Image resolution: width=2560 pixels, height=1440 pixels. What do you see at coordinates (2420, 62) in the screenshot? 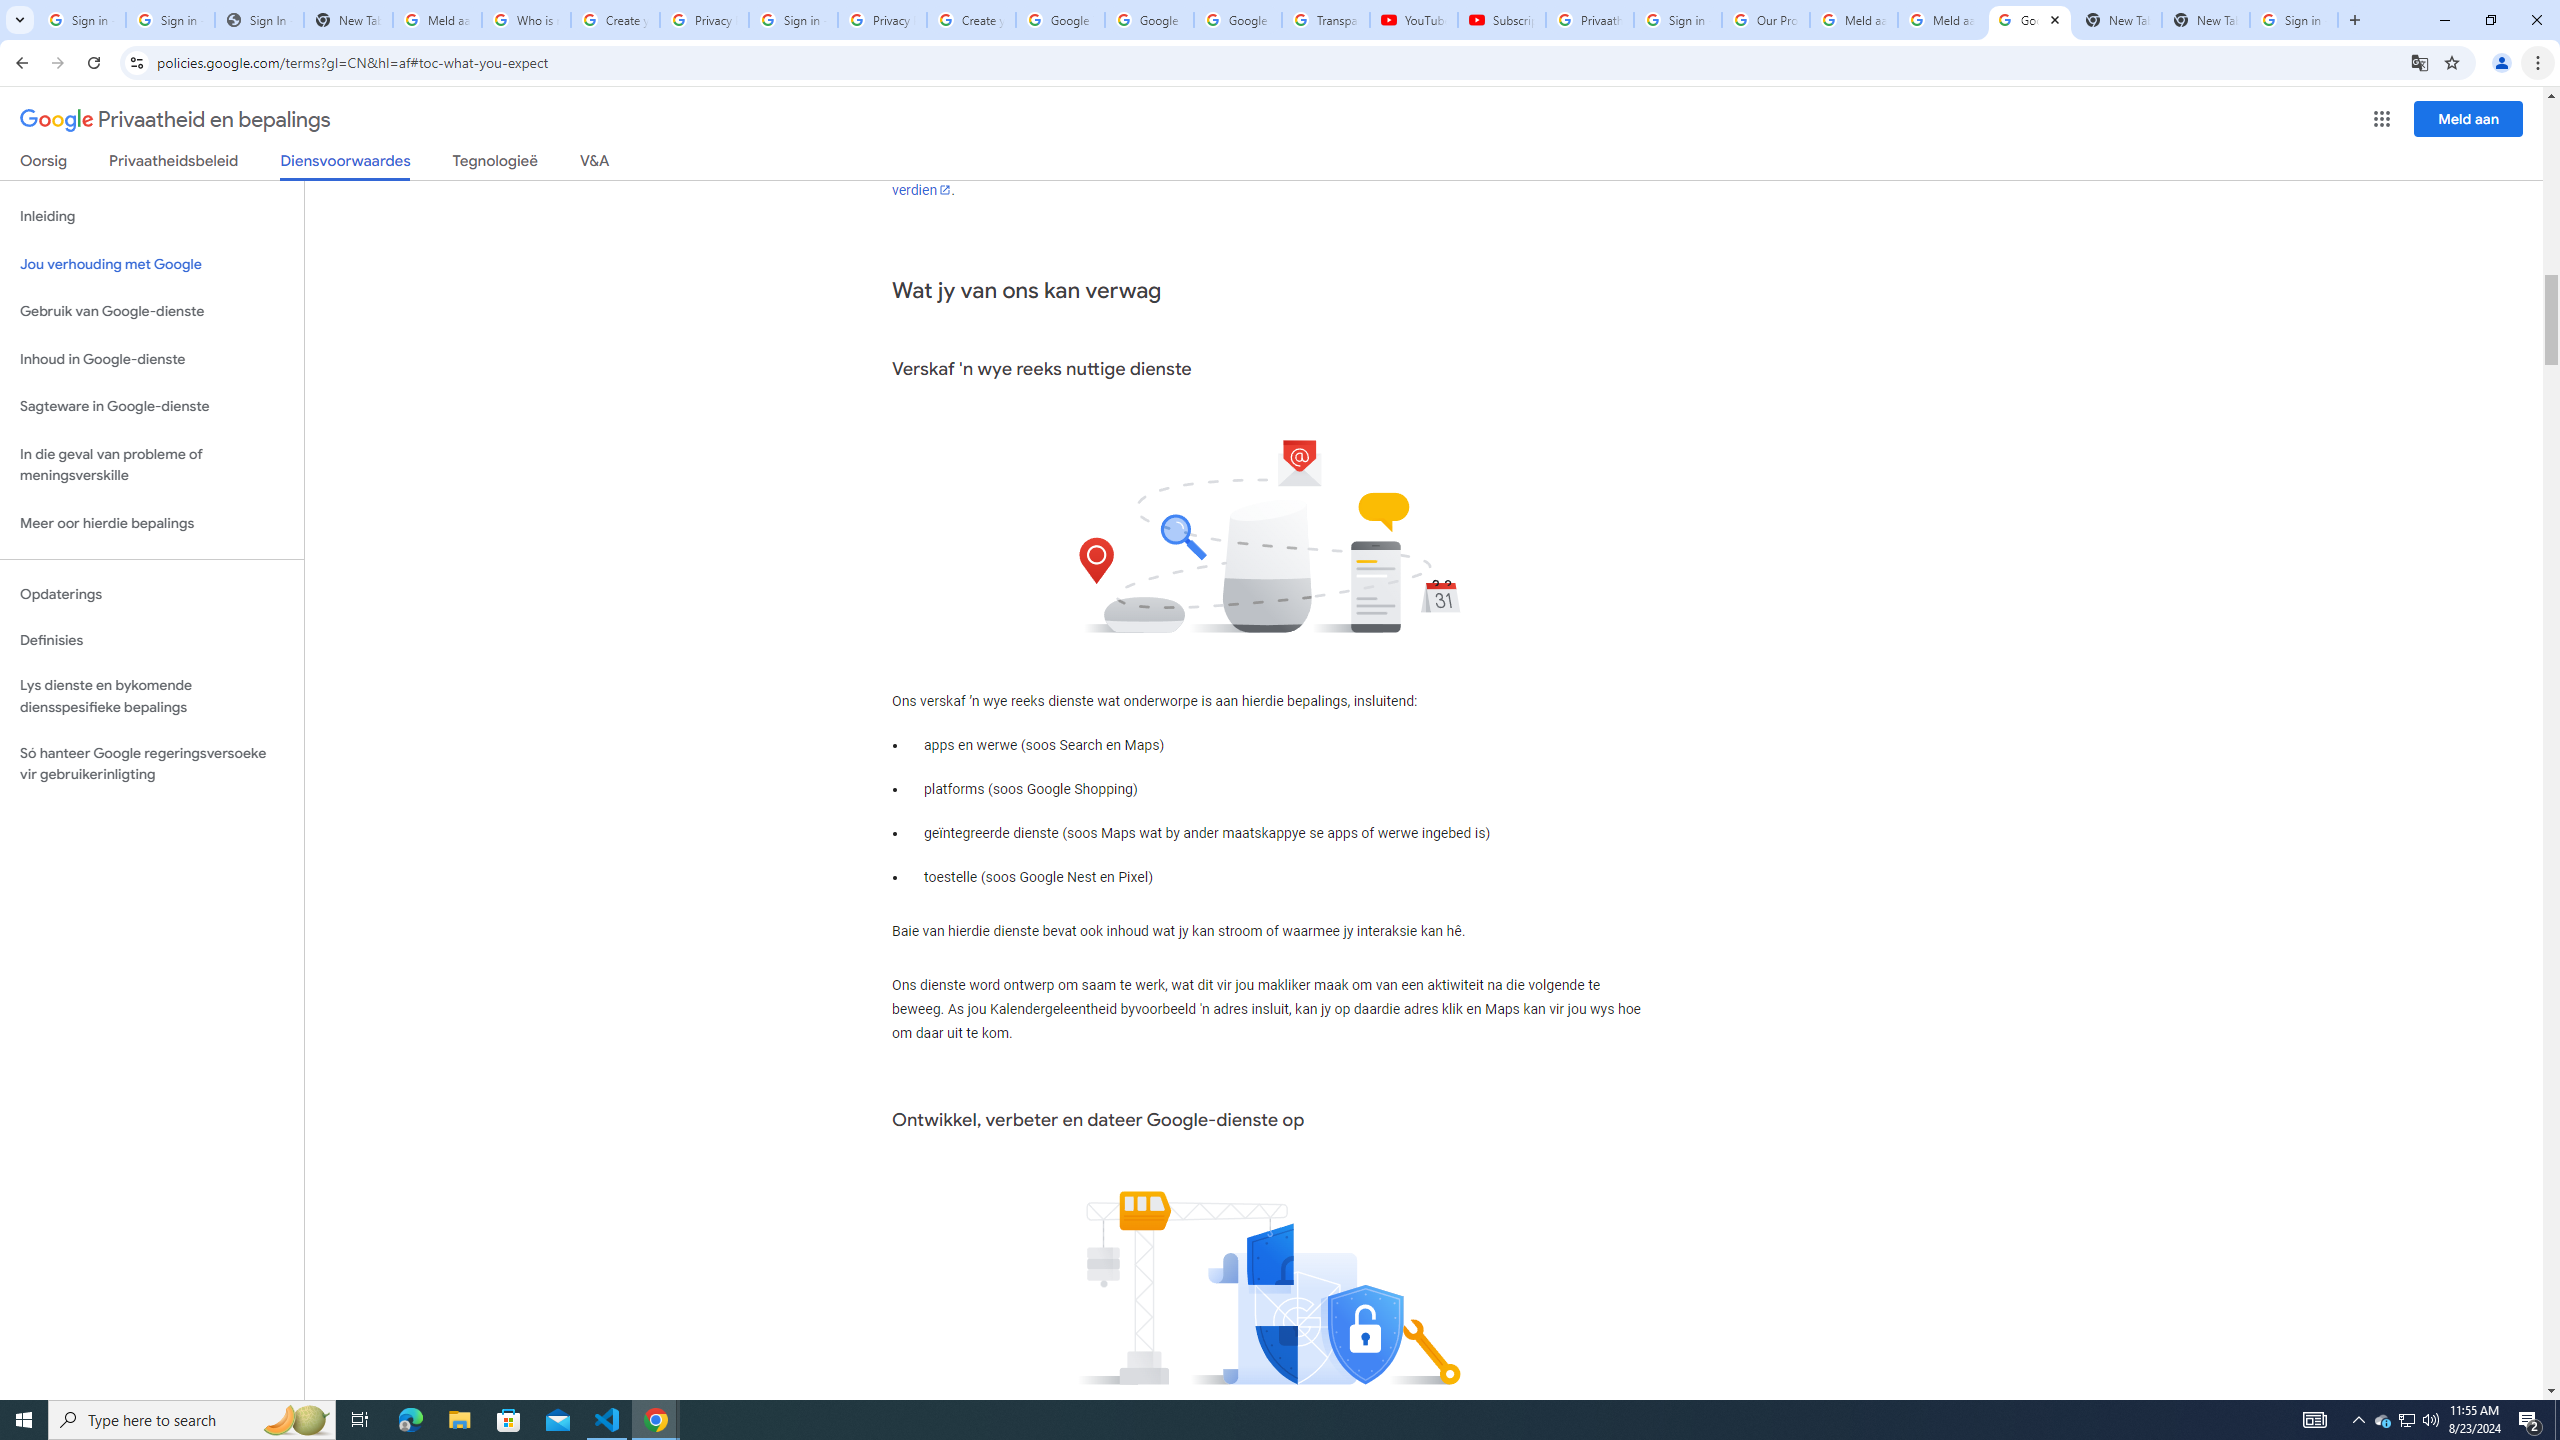
I see `Translate this page` at bounding box center [2420, 62].